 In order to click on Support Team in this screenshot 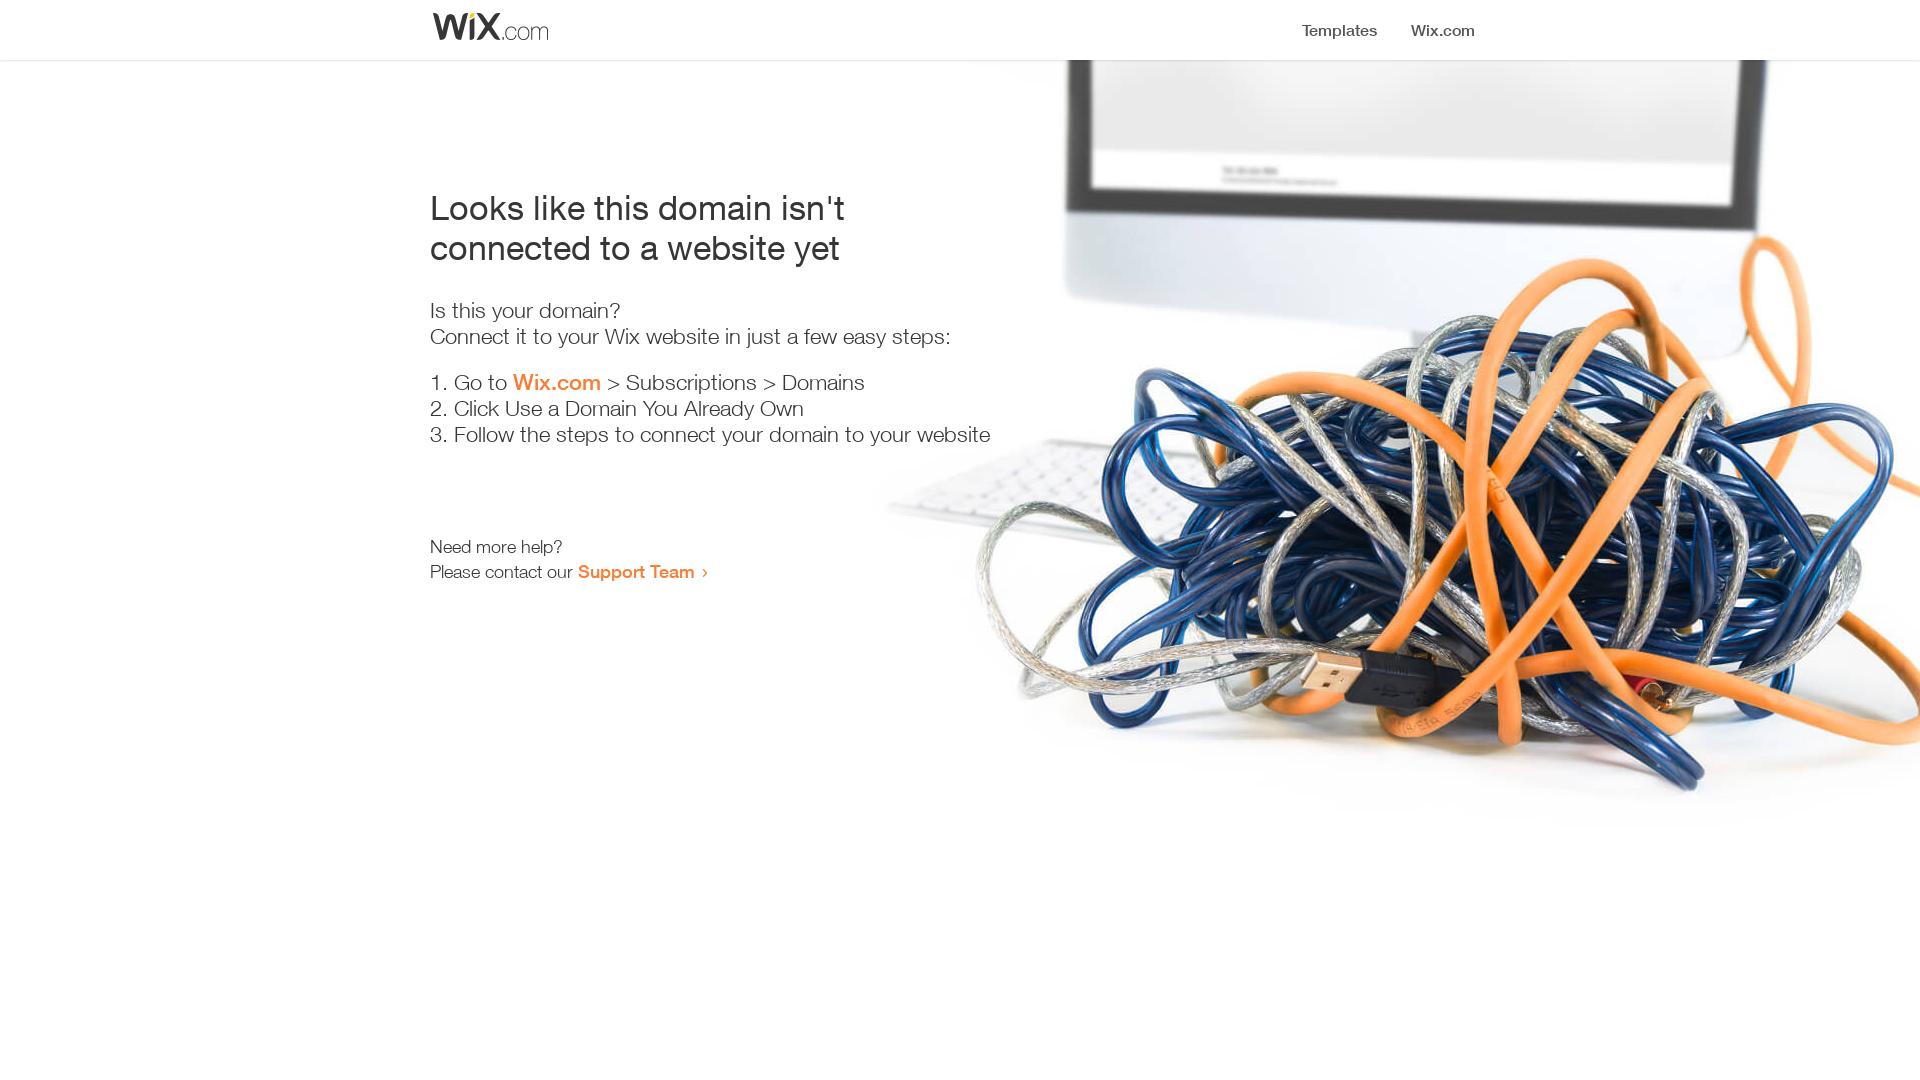, I will do `click(636, 571)`.